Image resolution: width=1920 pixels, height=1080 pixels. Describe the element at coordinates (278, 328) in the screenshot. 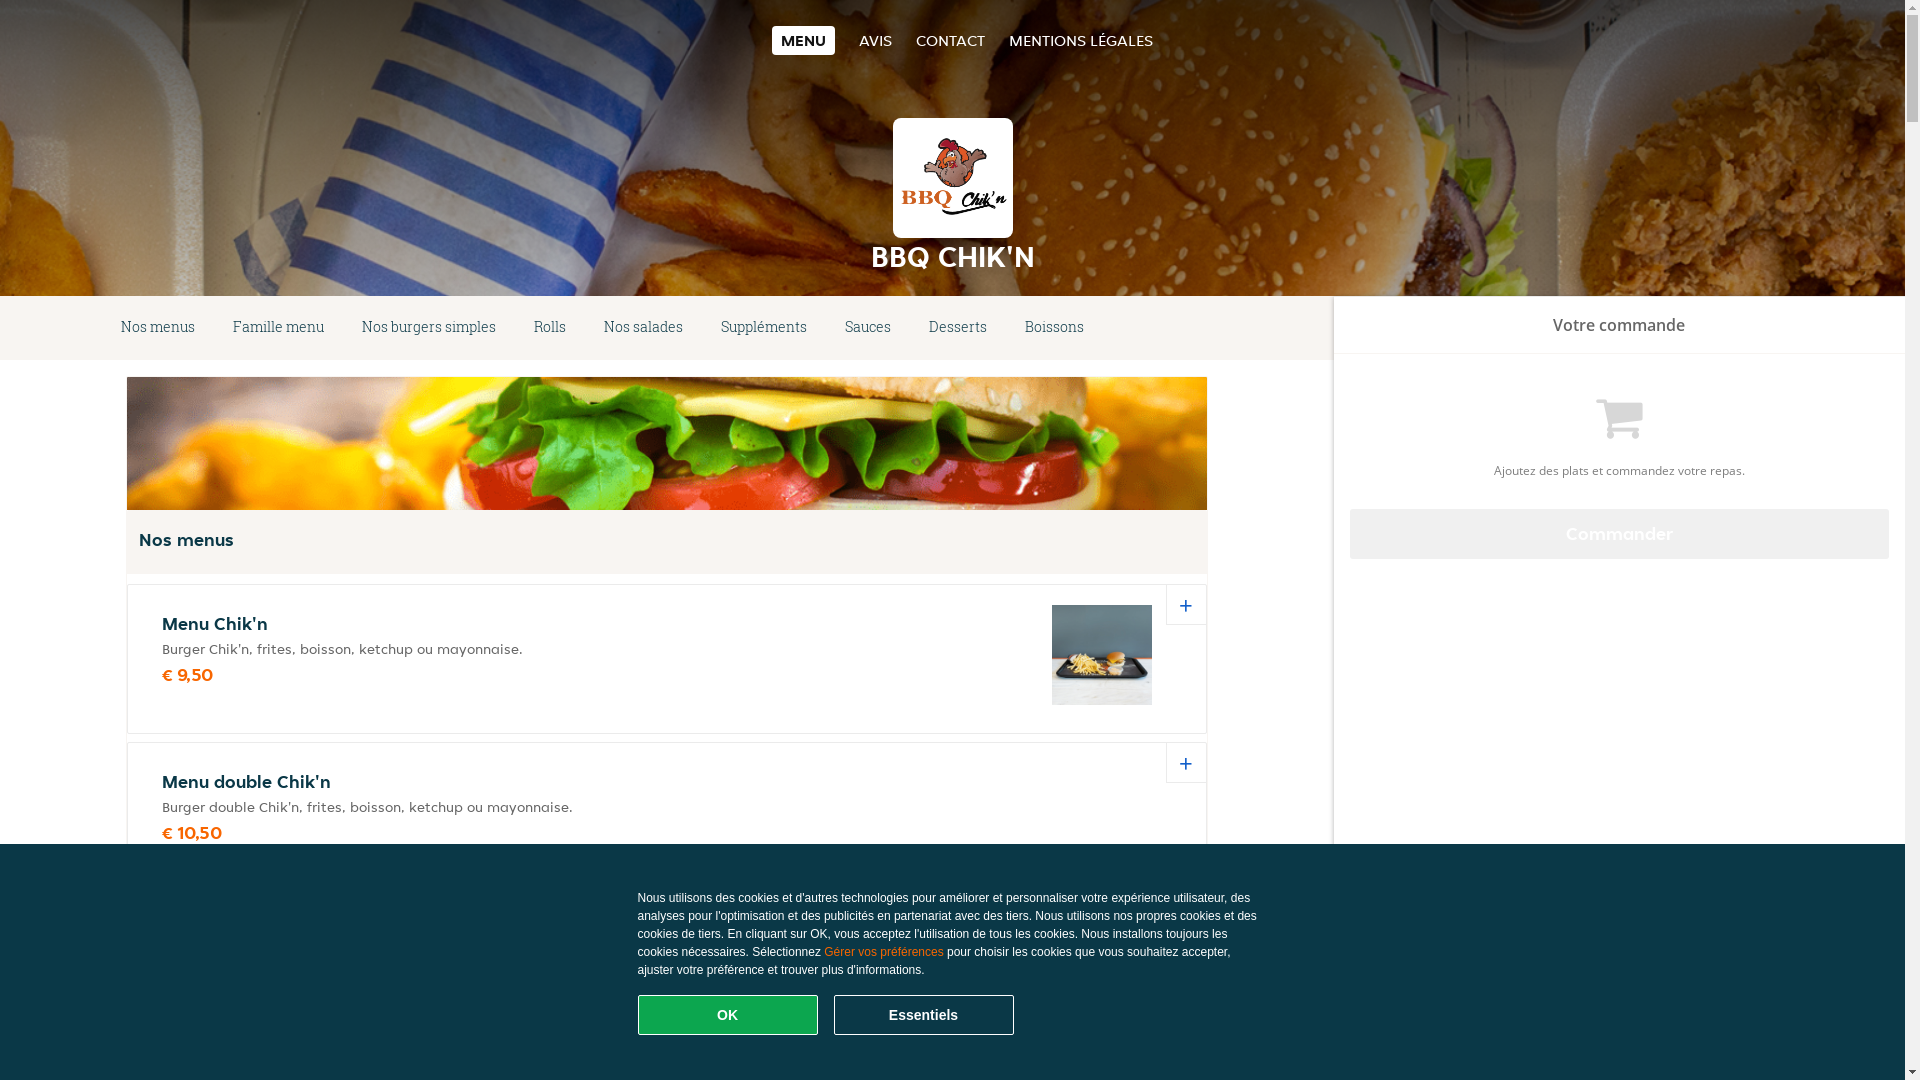

I see `Famille menu` at that location.